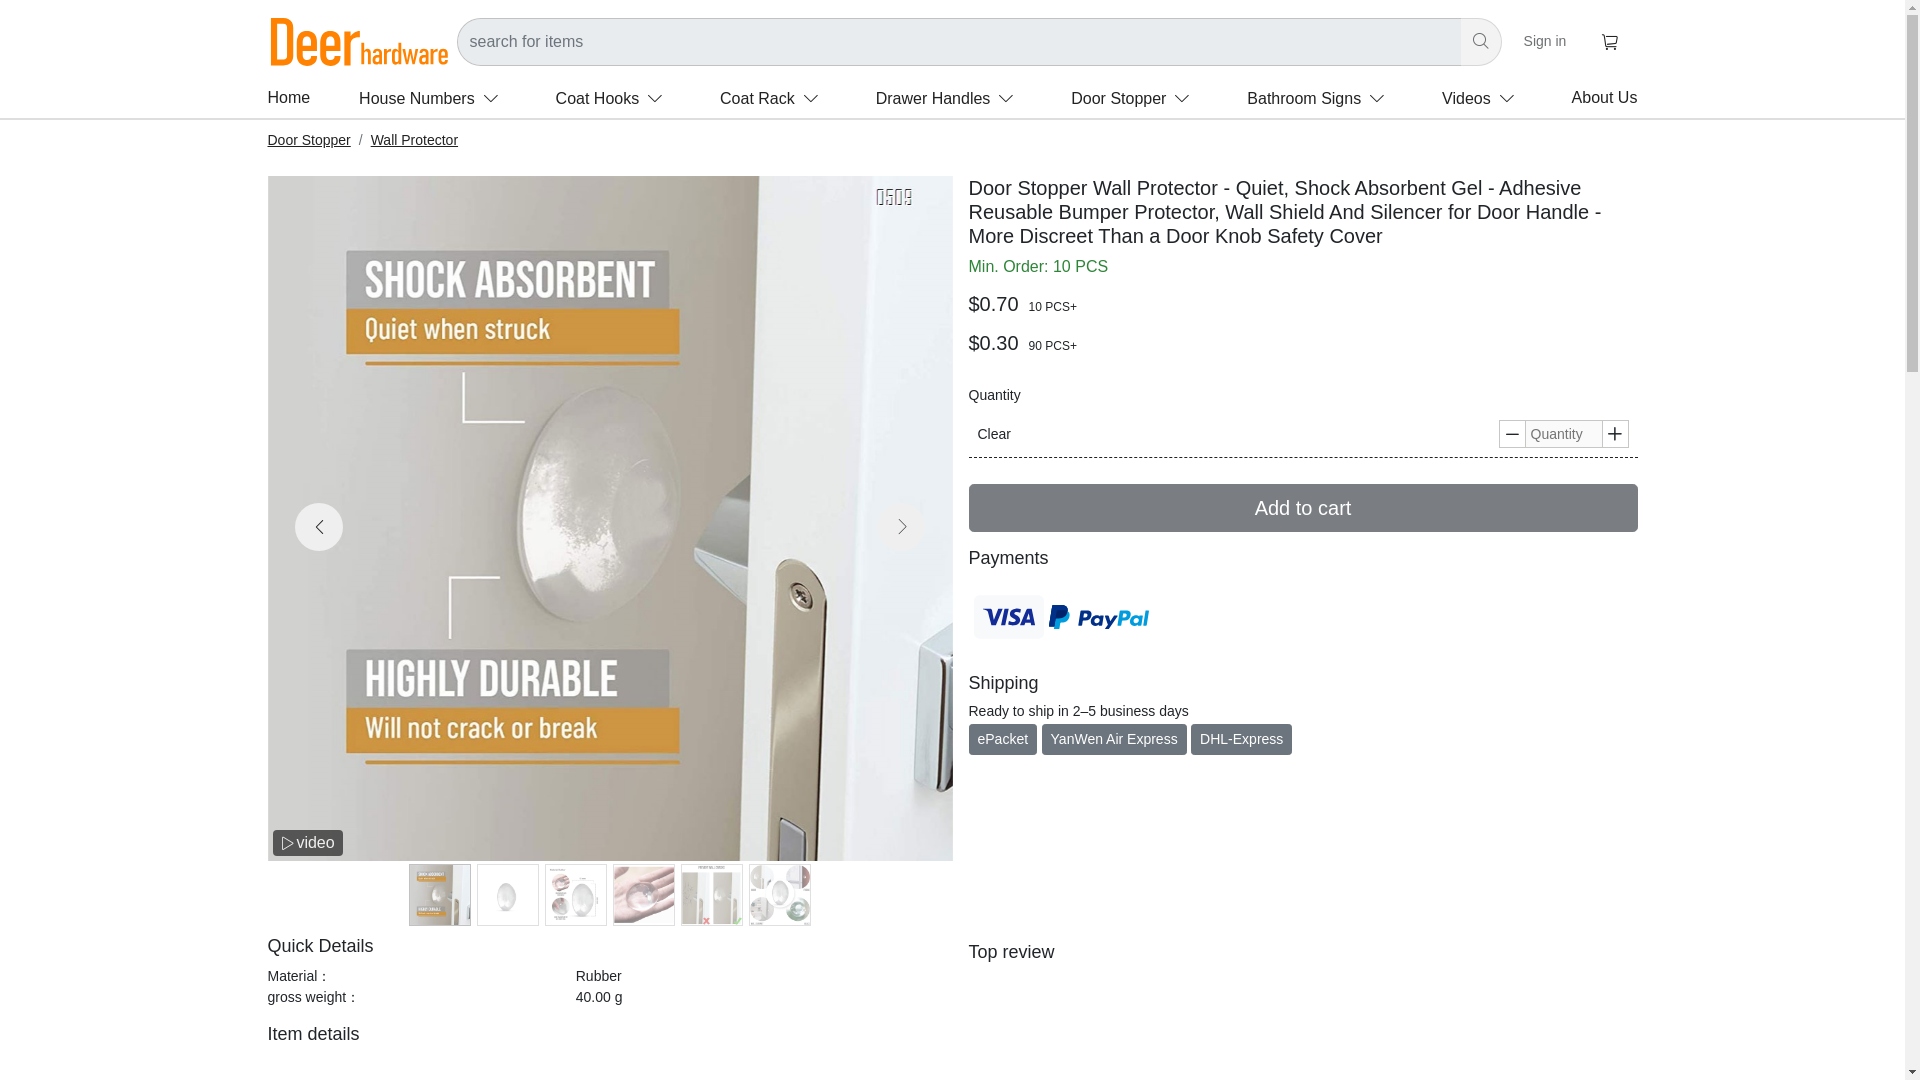 This screenshot has width=1920, height=1080. Describe the element at coordinates (614, 98) in the screenshot. I see `Coat Hooks` at that location.